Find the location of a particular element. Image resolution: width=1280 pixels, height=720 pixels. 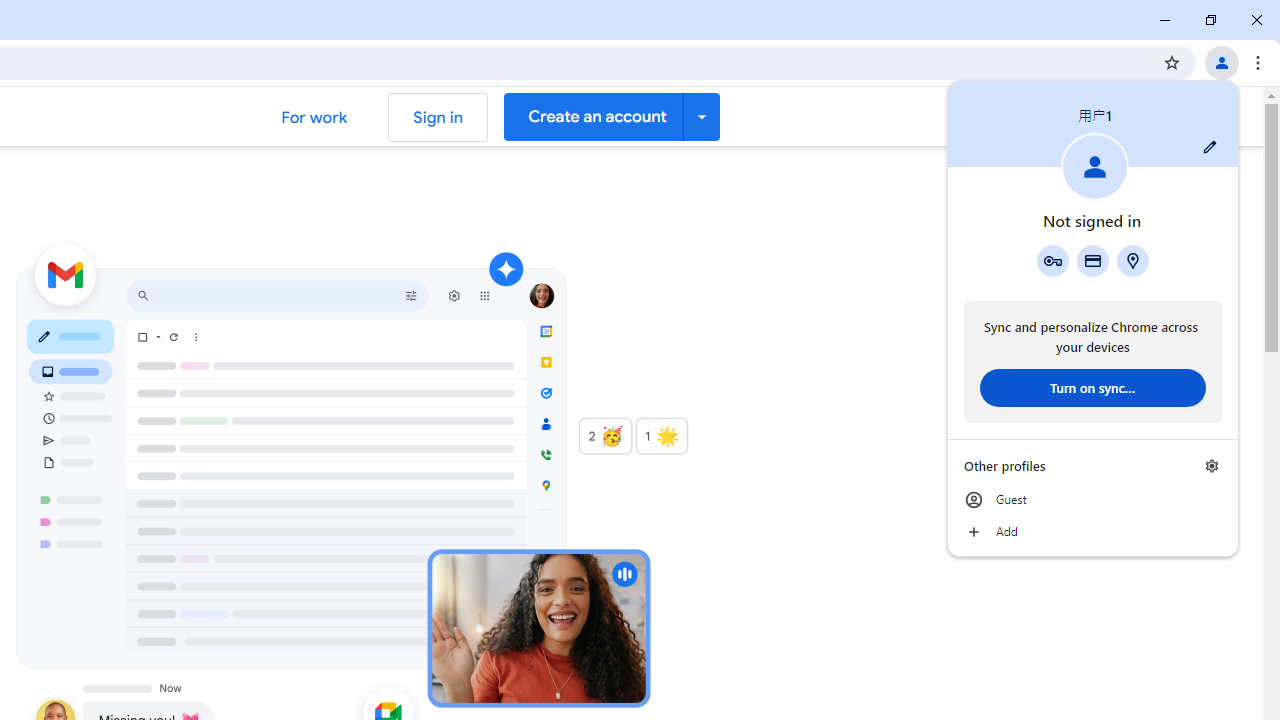

Google Password Manager is located at coordinates (1052, 260).